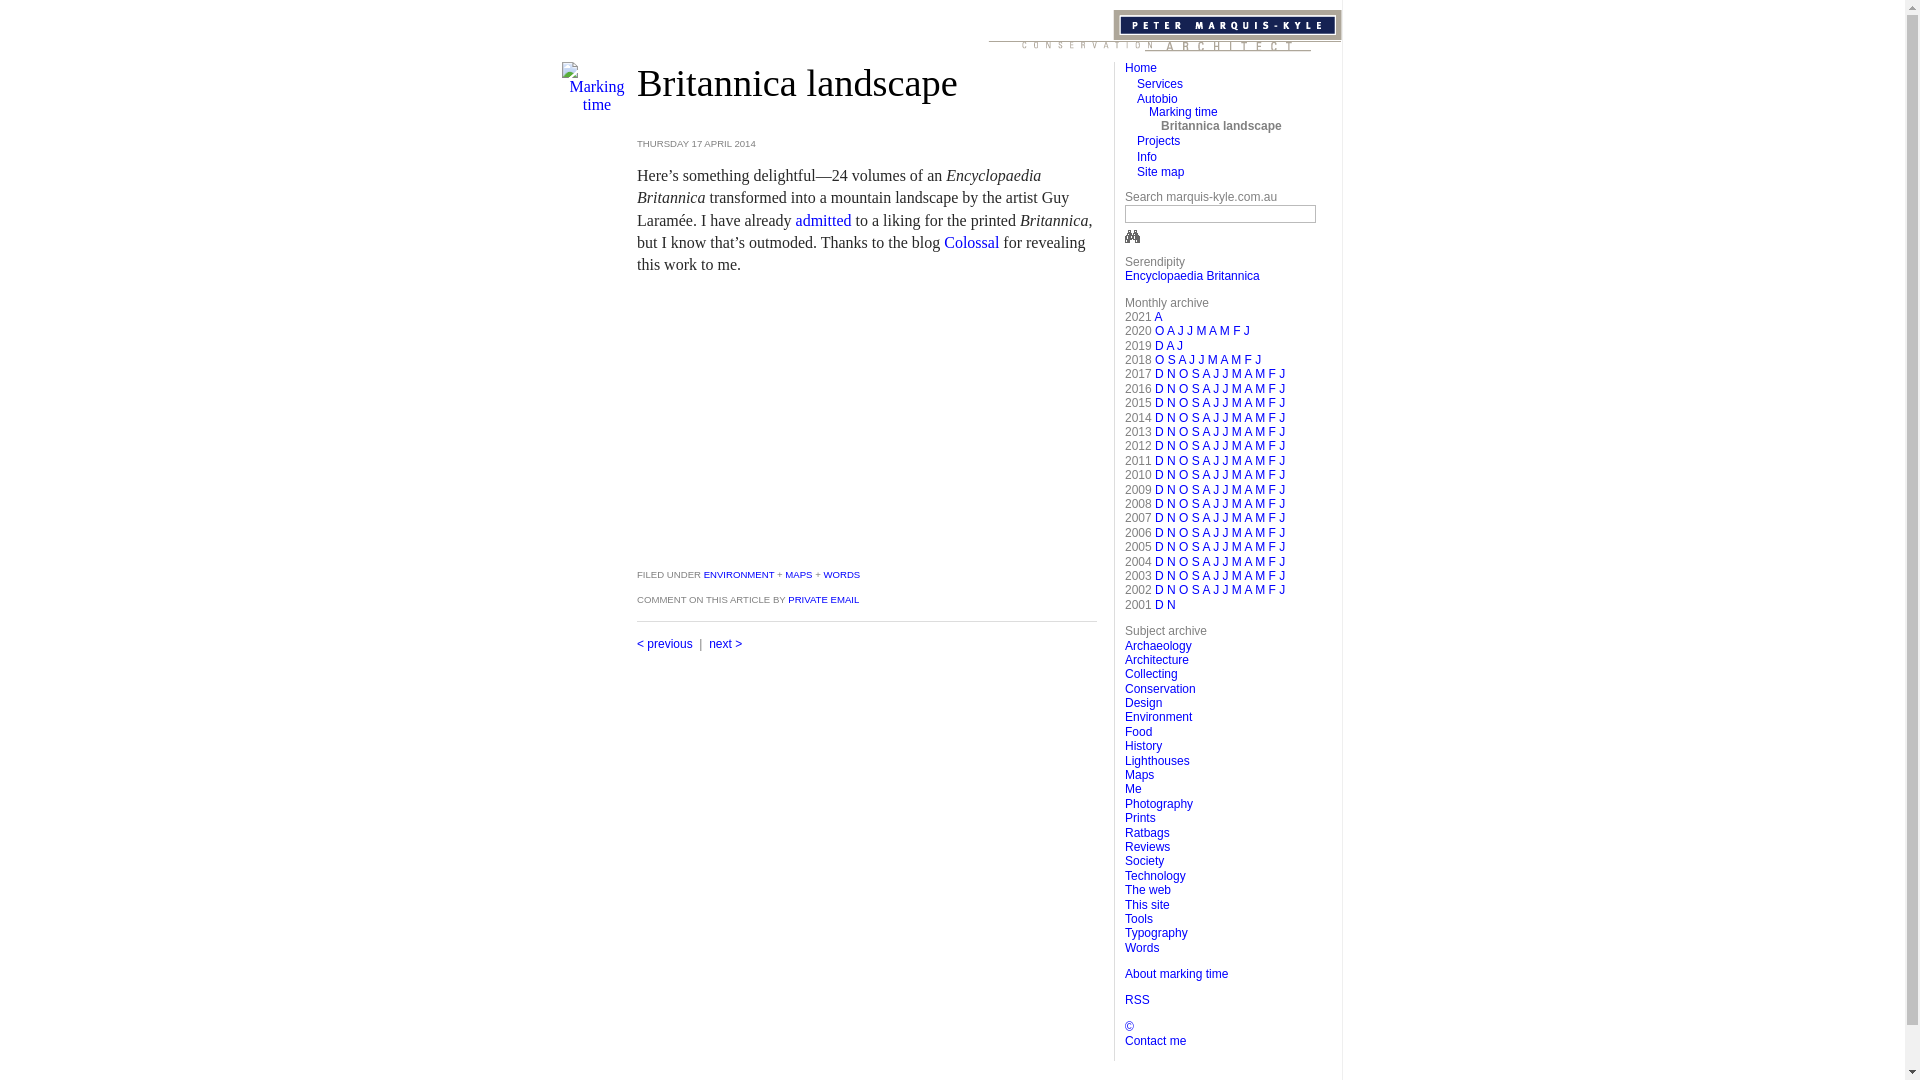 This screenshot has height=1080, width=1920. Describe the element at coordinates (1184, 403) in the screenshot. I see `O` at that location.